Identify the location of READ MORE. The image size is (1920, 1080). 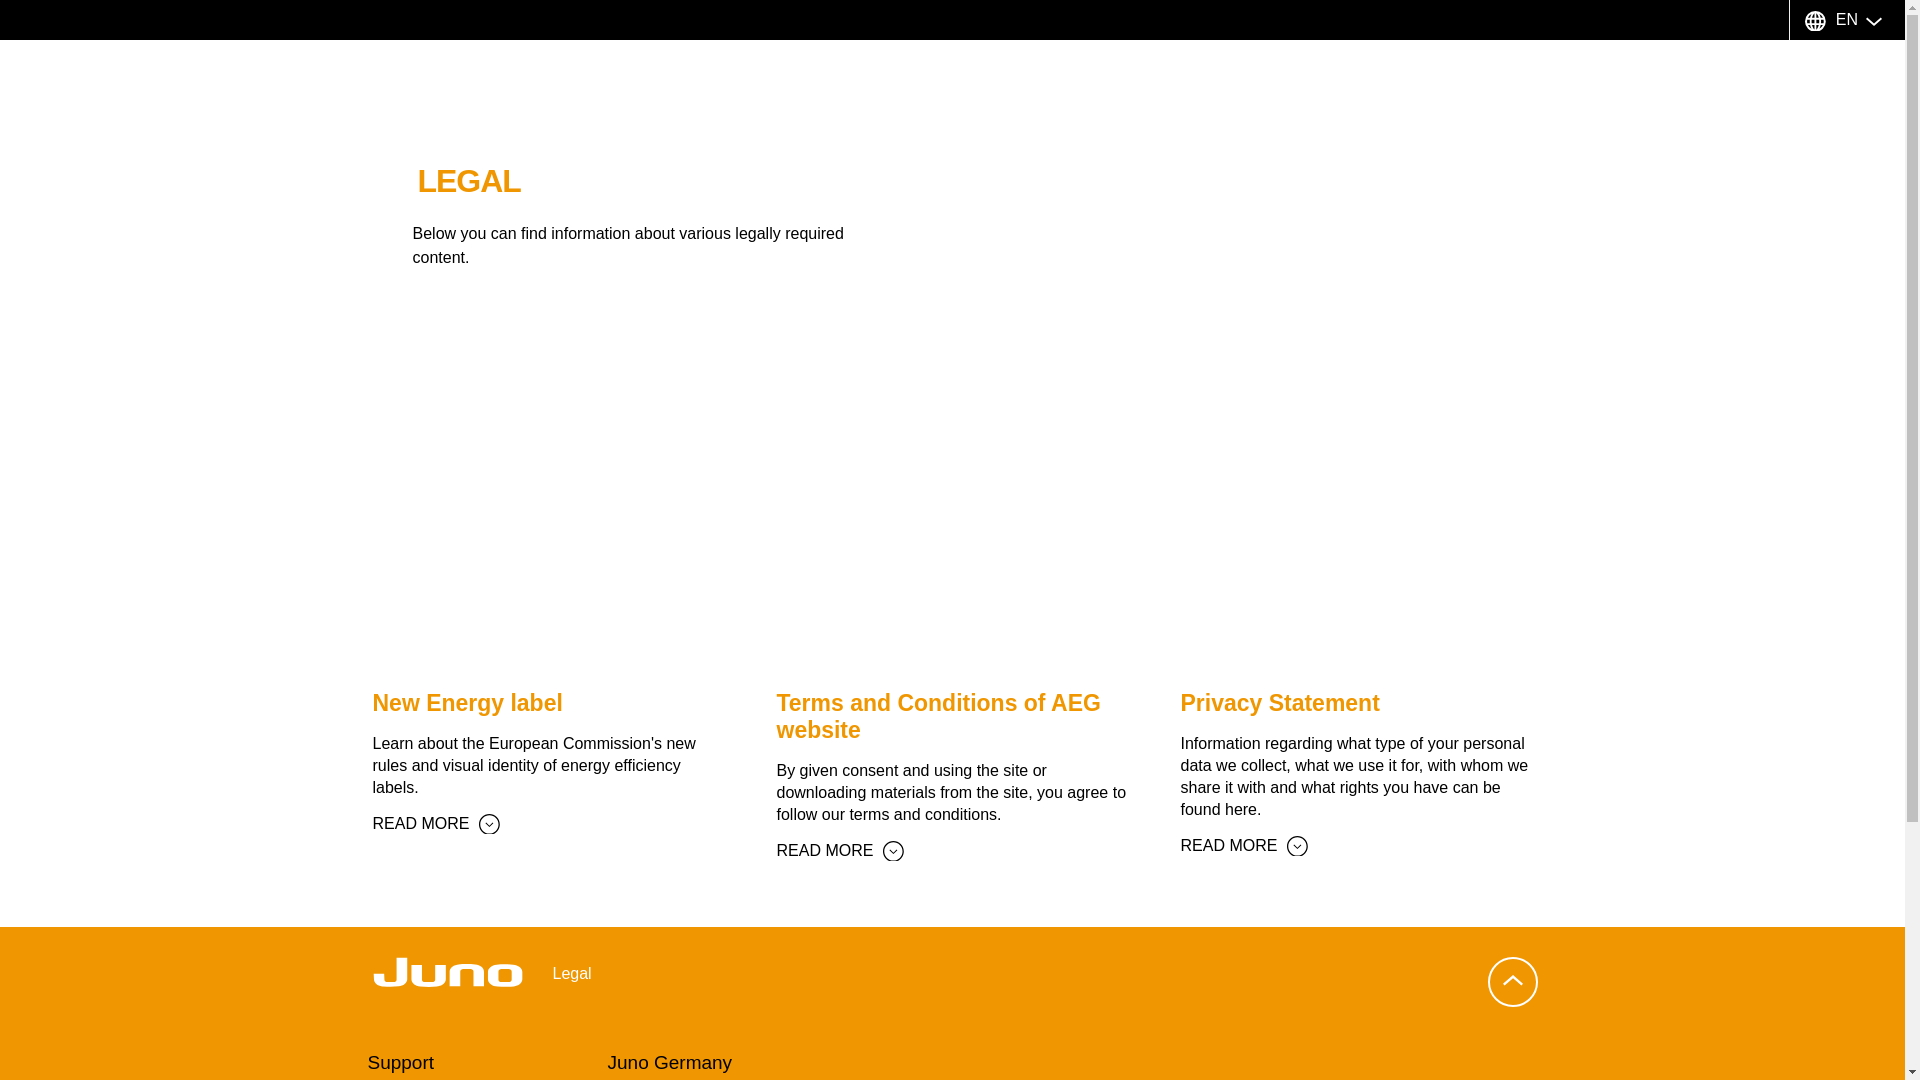
(840, 850).